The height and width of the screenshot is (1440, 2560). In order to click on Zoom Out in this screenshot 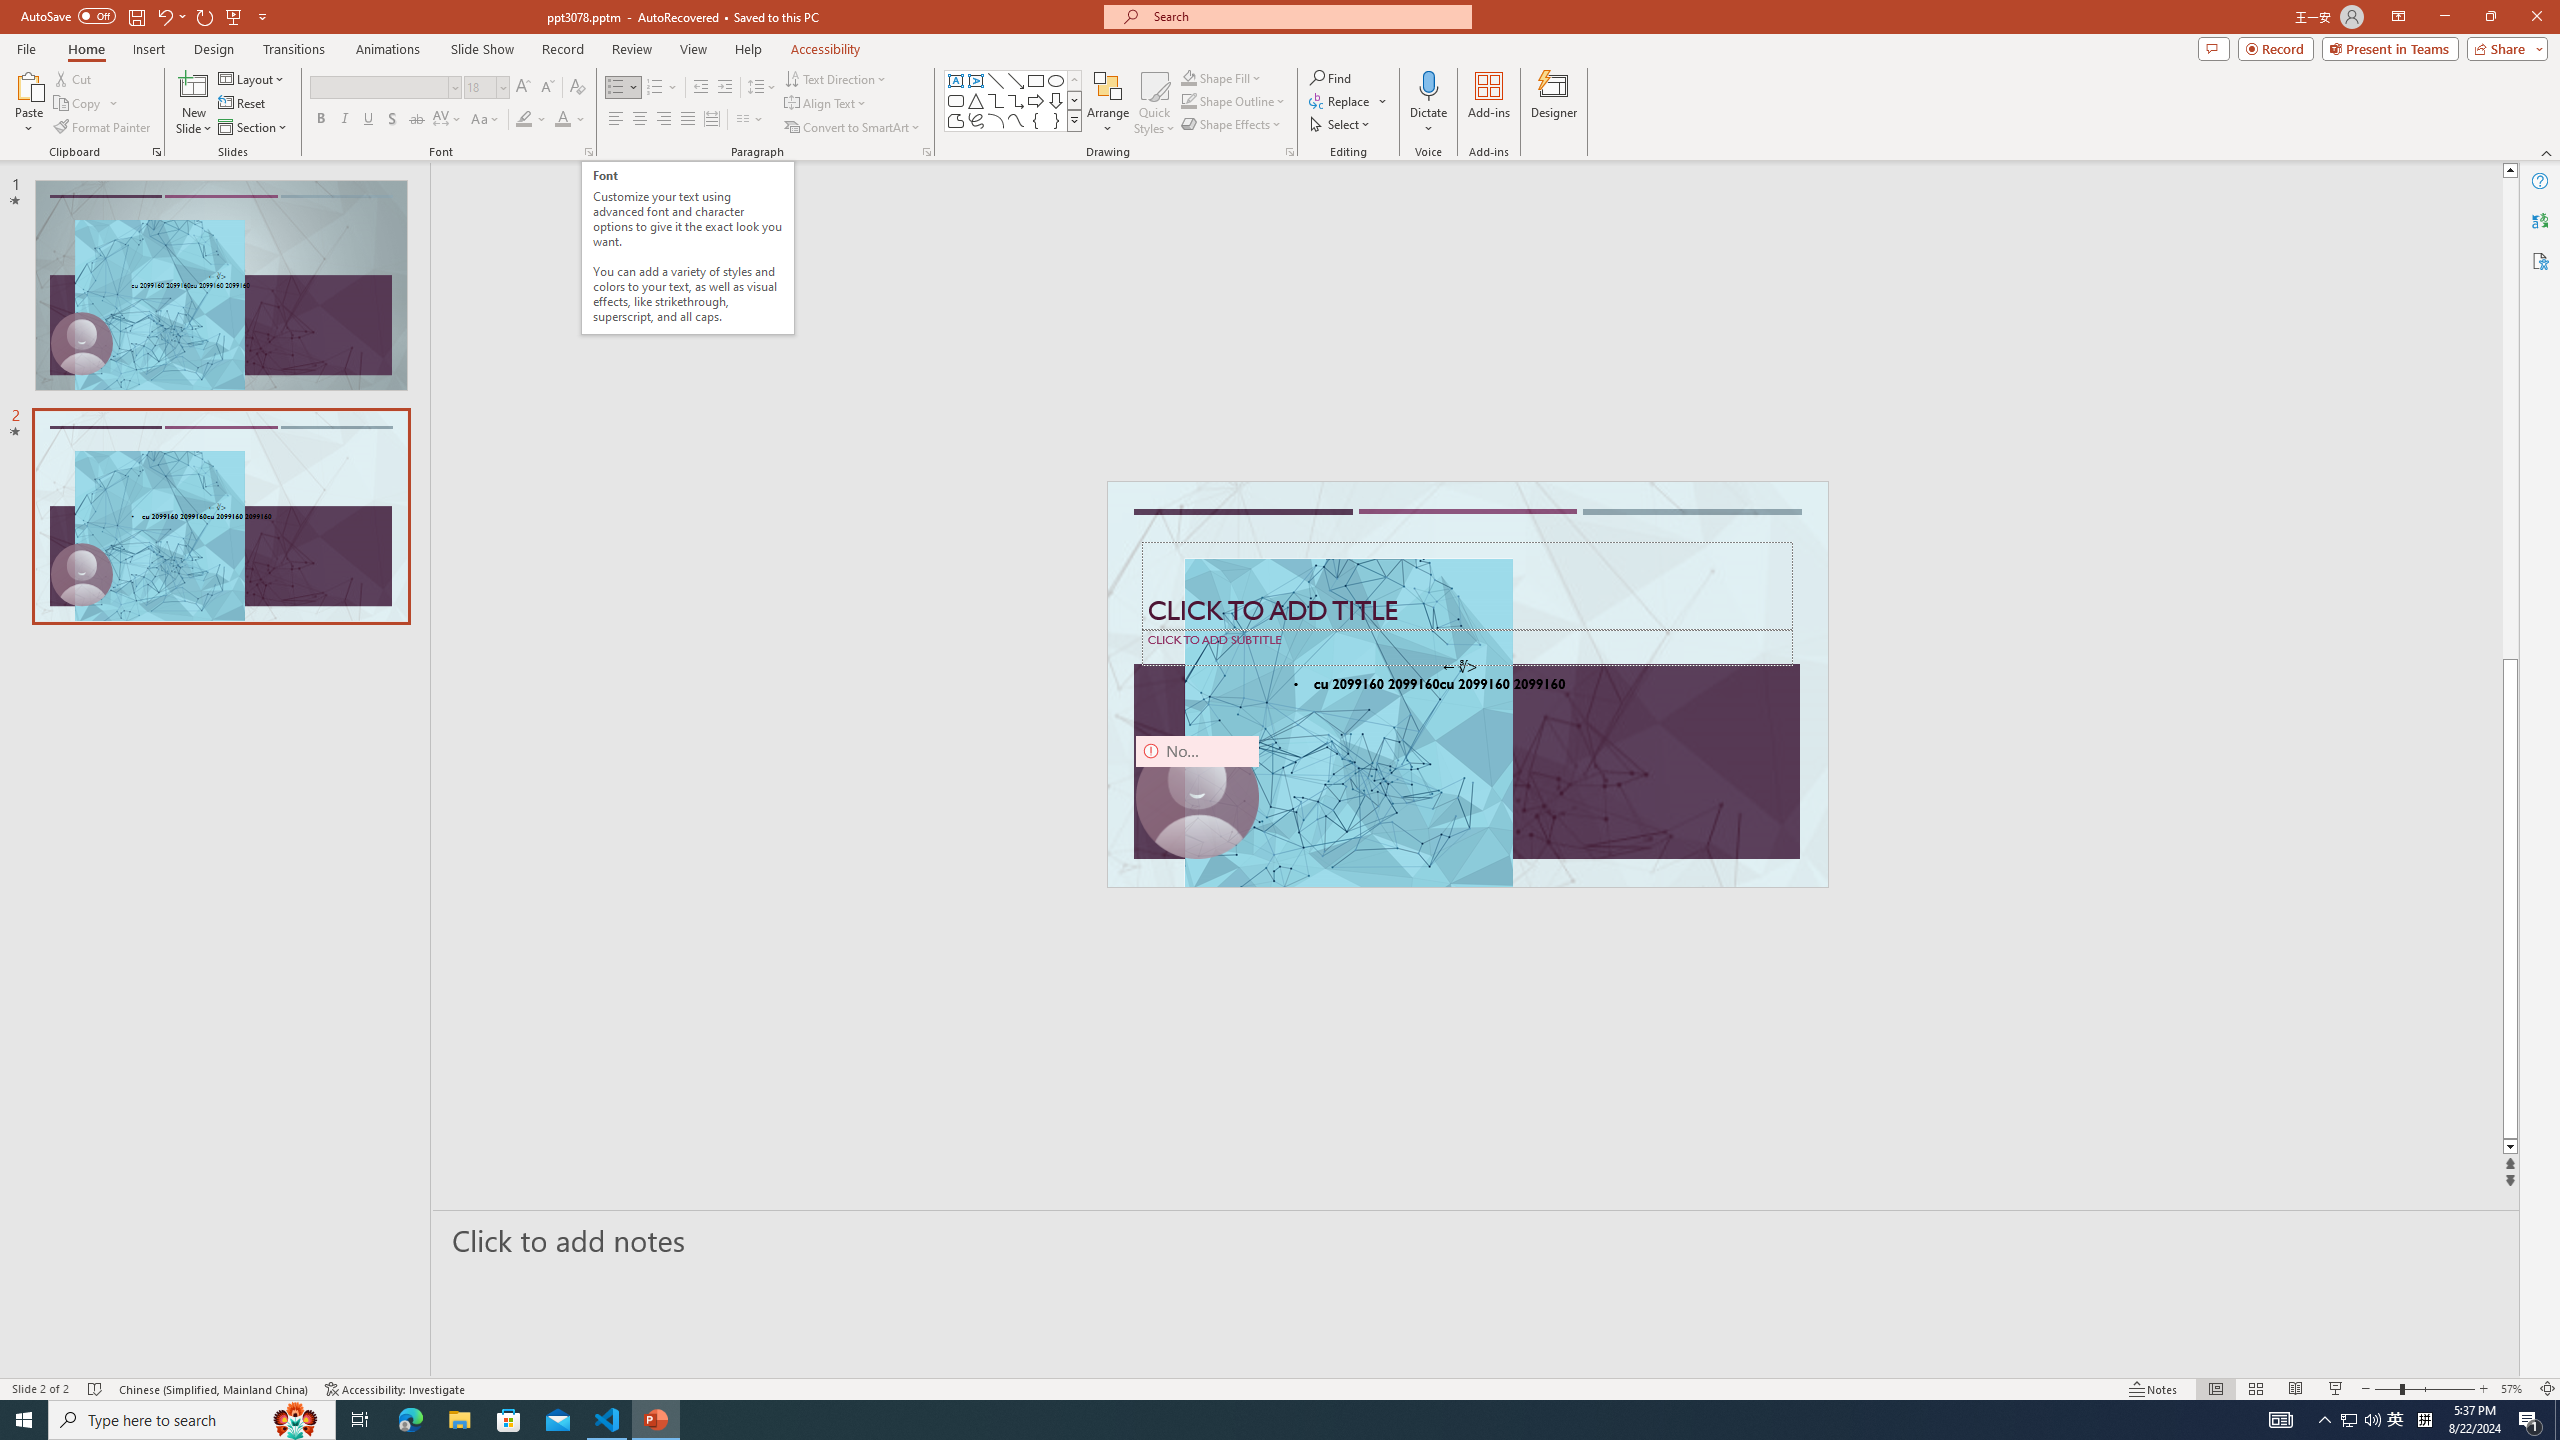, I will do `click(2388, 1389)`.